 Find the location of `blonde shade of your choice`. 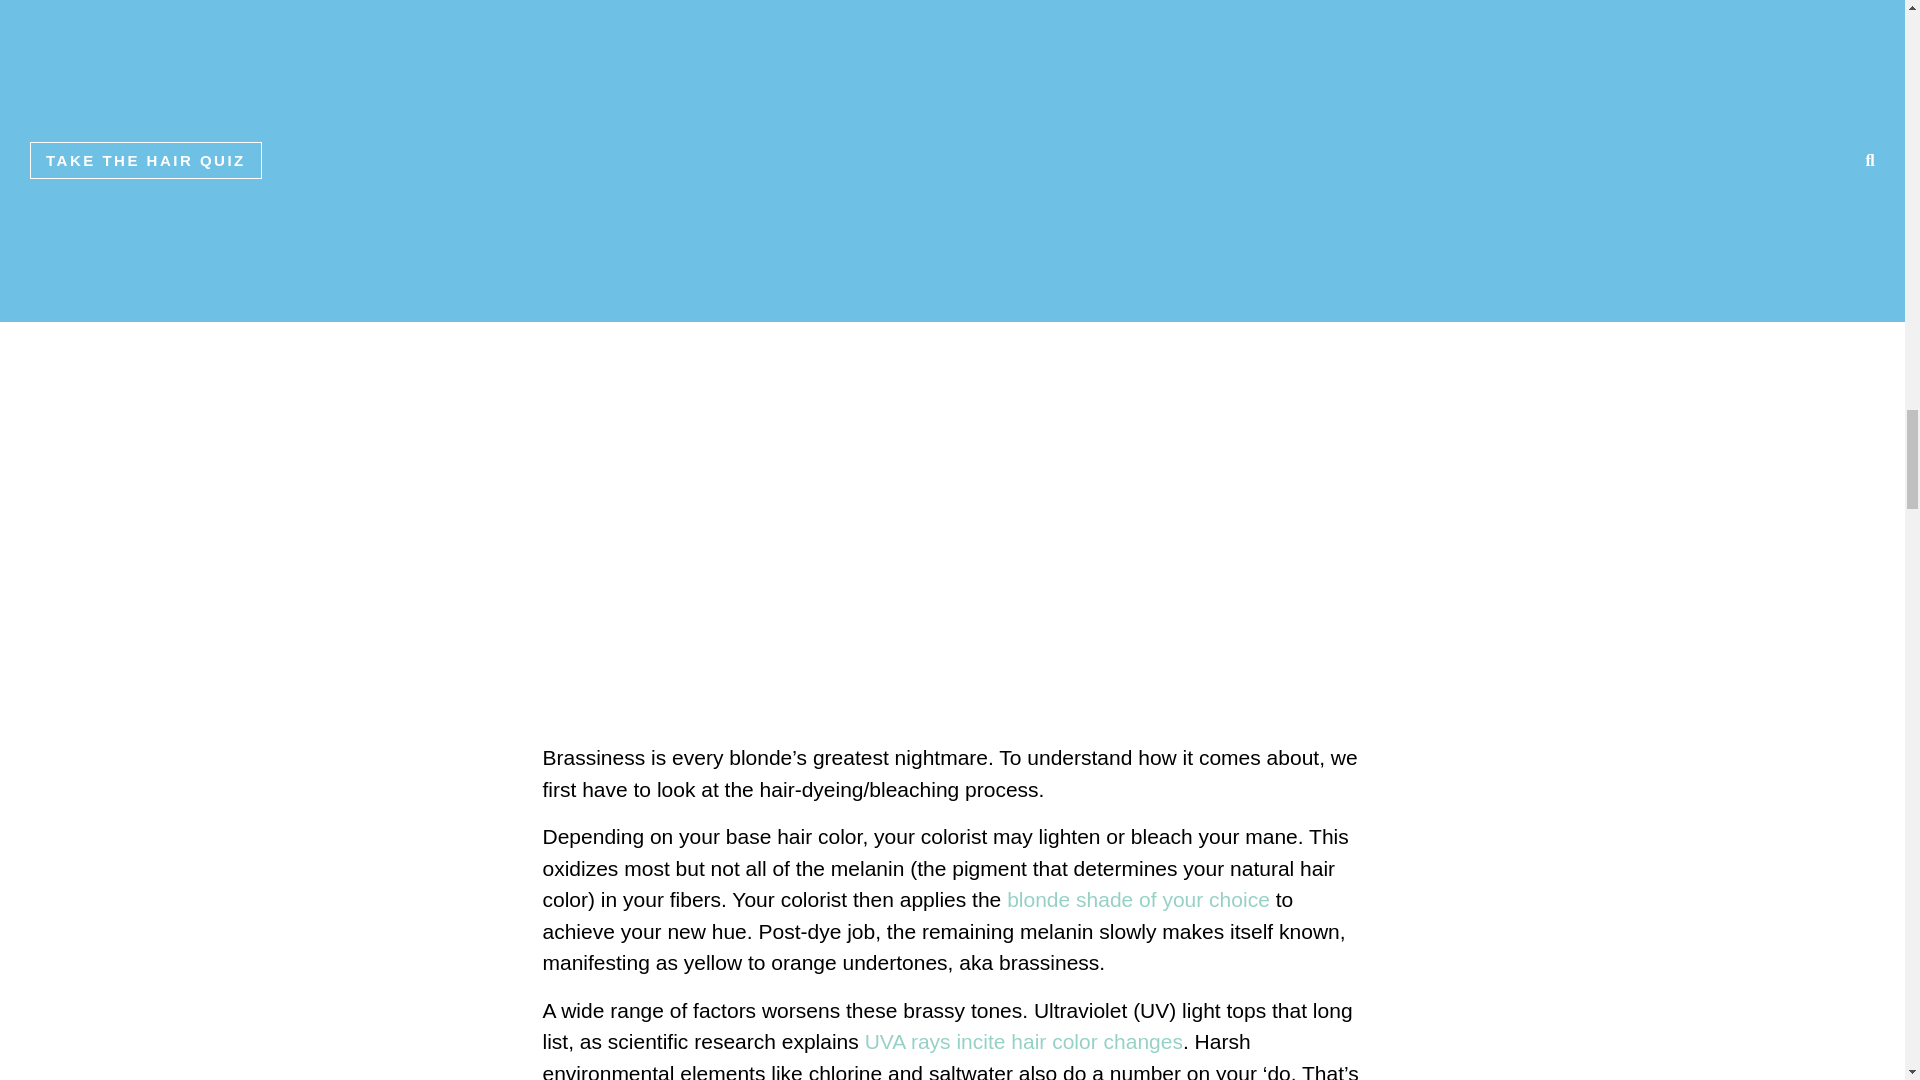

blonde shade of your choice is located at coordinates (1138, 899).